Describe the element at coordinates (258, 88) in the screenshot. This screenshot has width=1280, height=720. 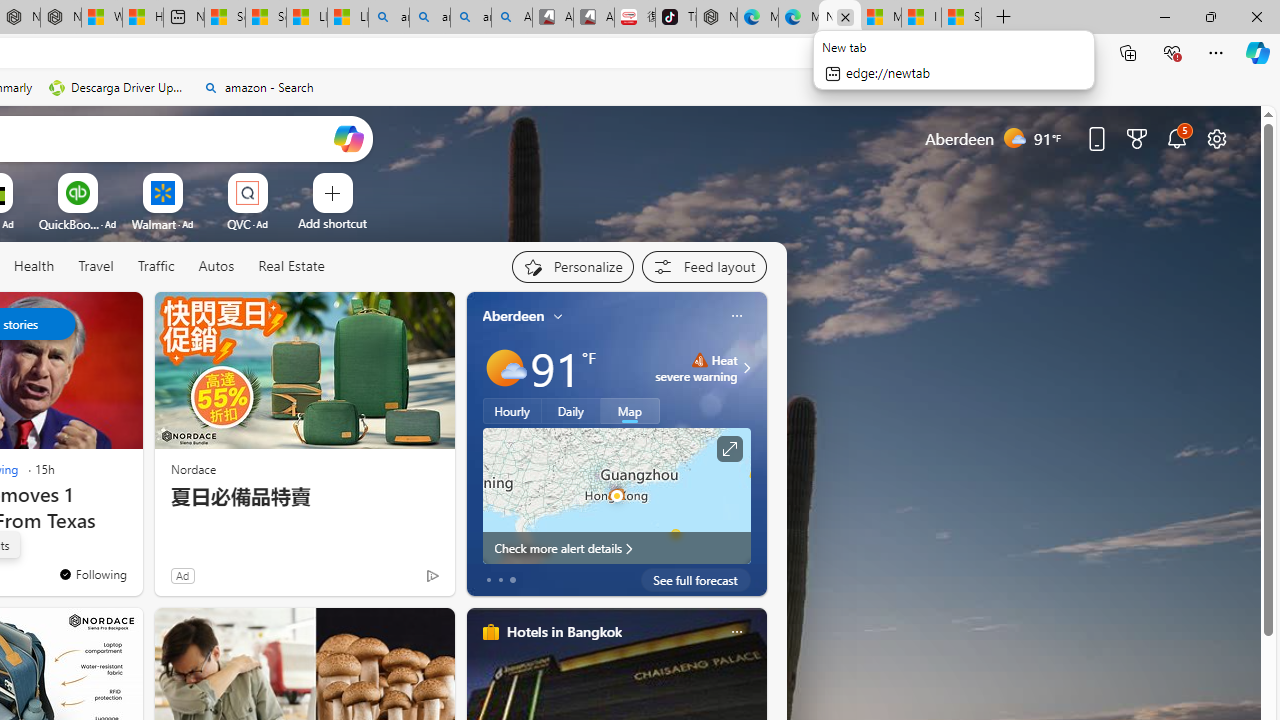
I see `amazon - Search` at that location.